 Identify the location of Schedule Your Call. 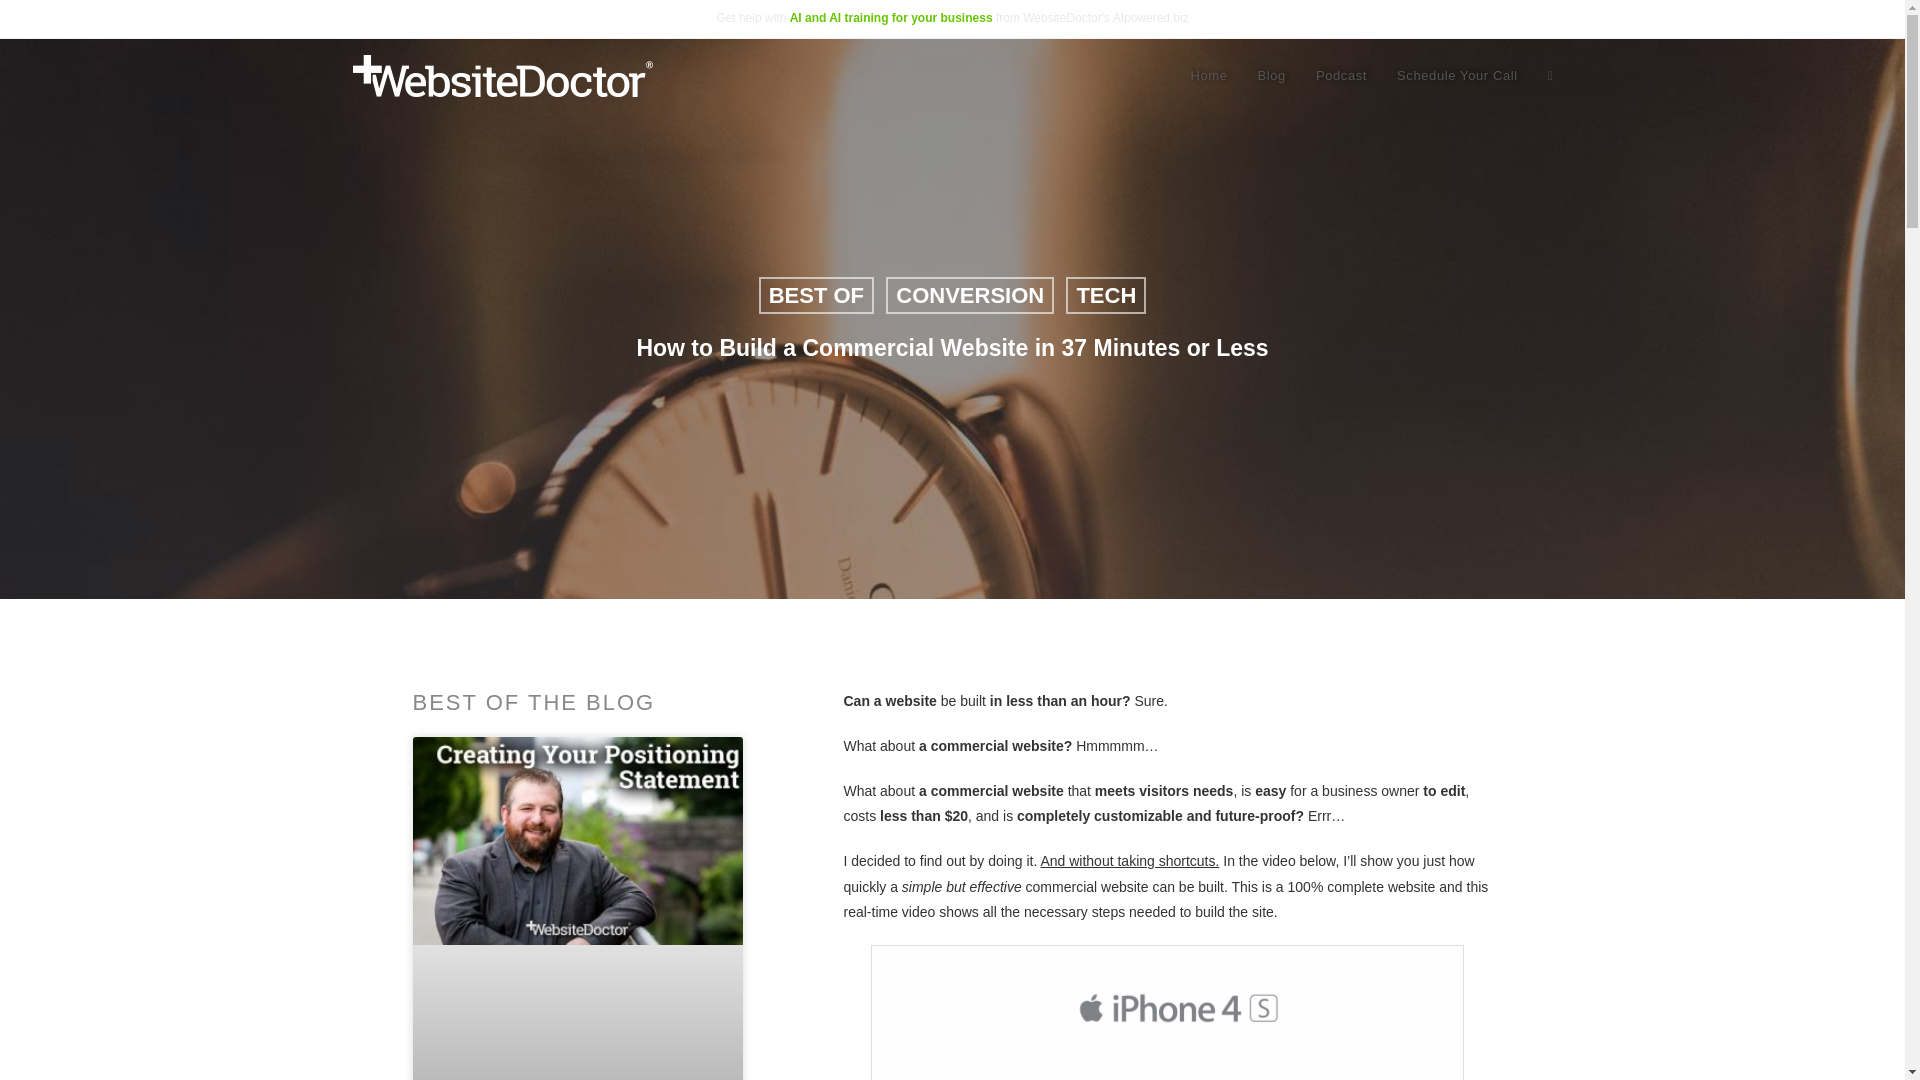
(1457, 76).